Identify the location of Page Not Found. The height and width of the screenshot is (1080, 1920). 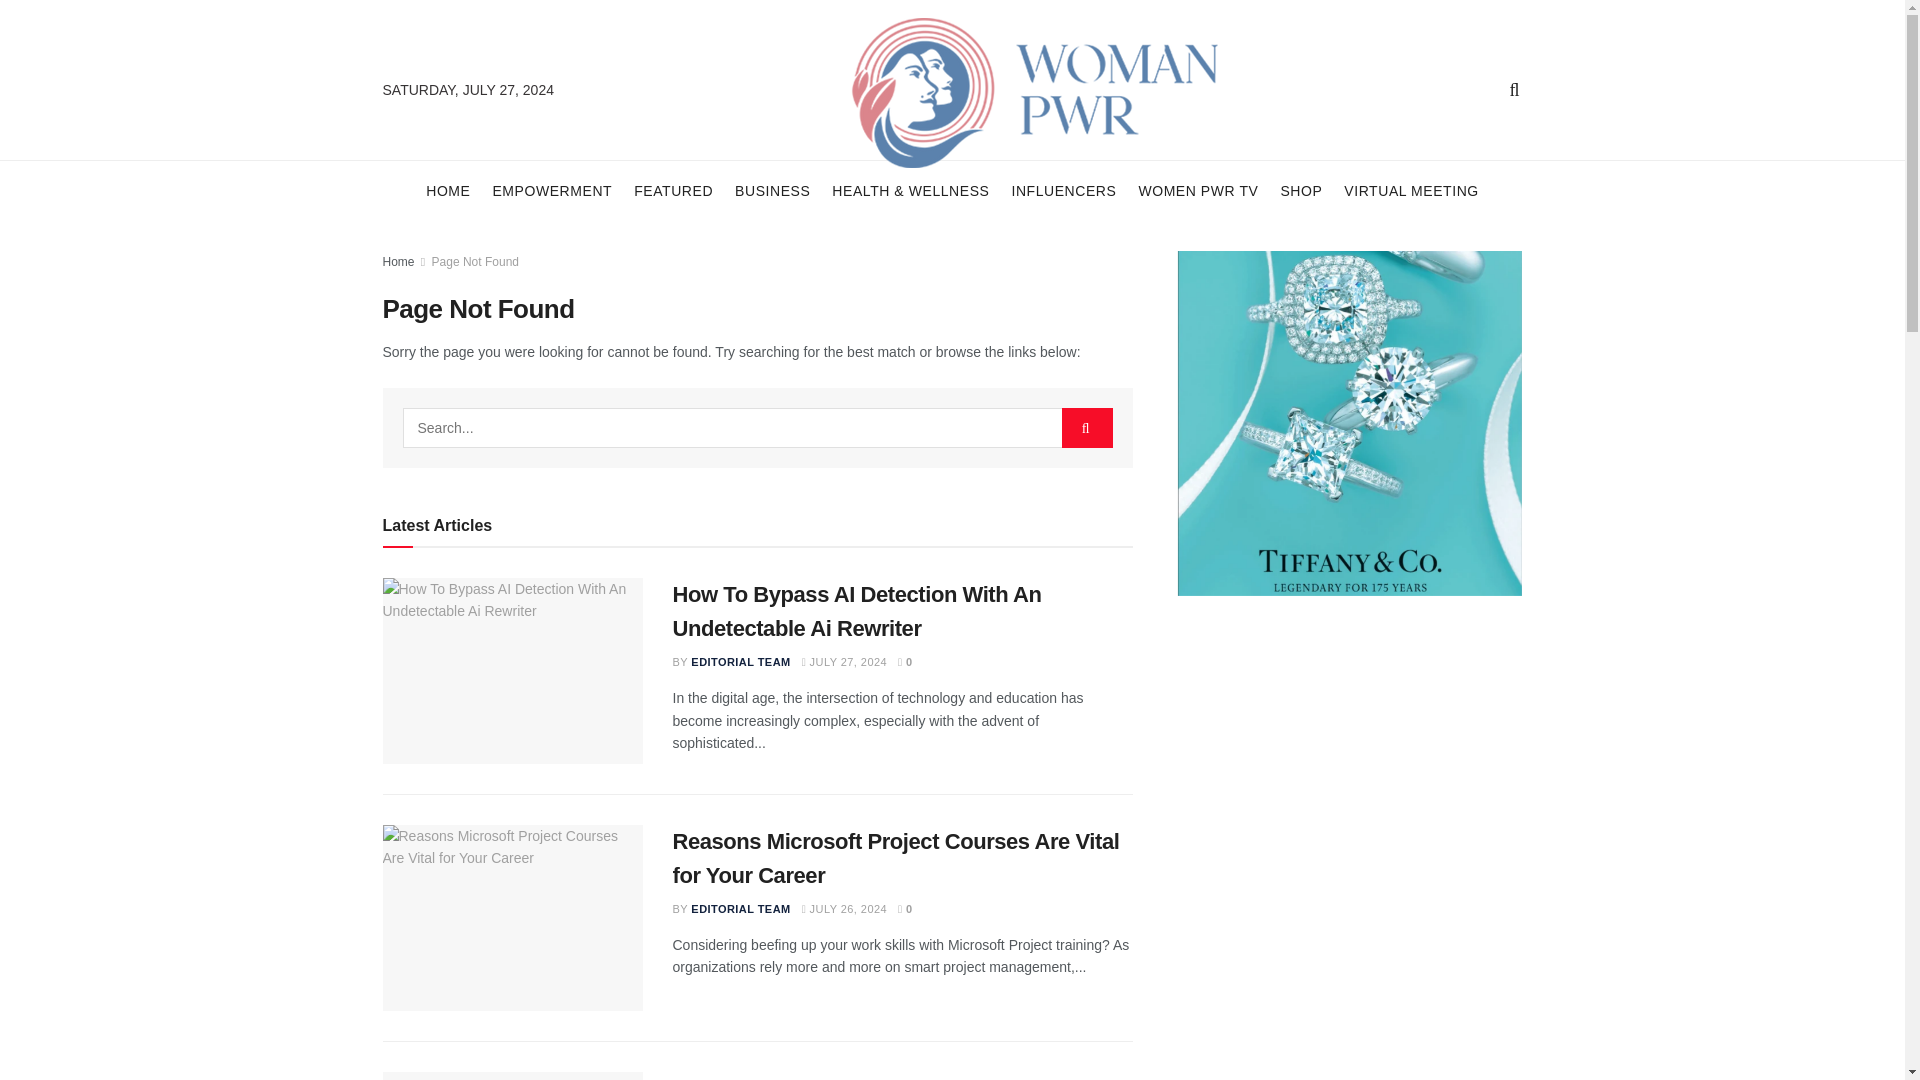
(475, 261).